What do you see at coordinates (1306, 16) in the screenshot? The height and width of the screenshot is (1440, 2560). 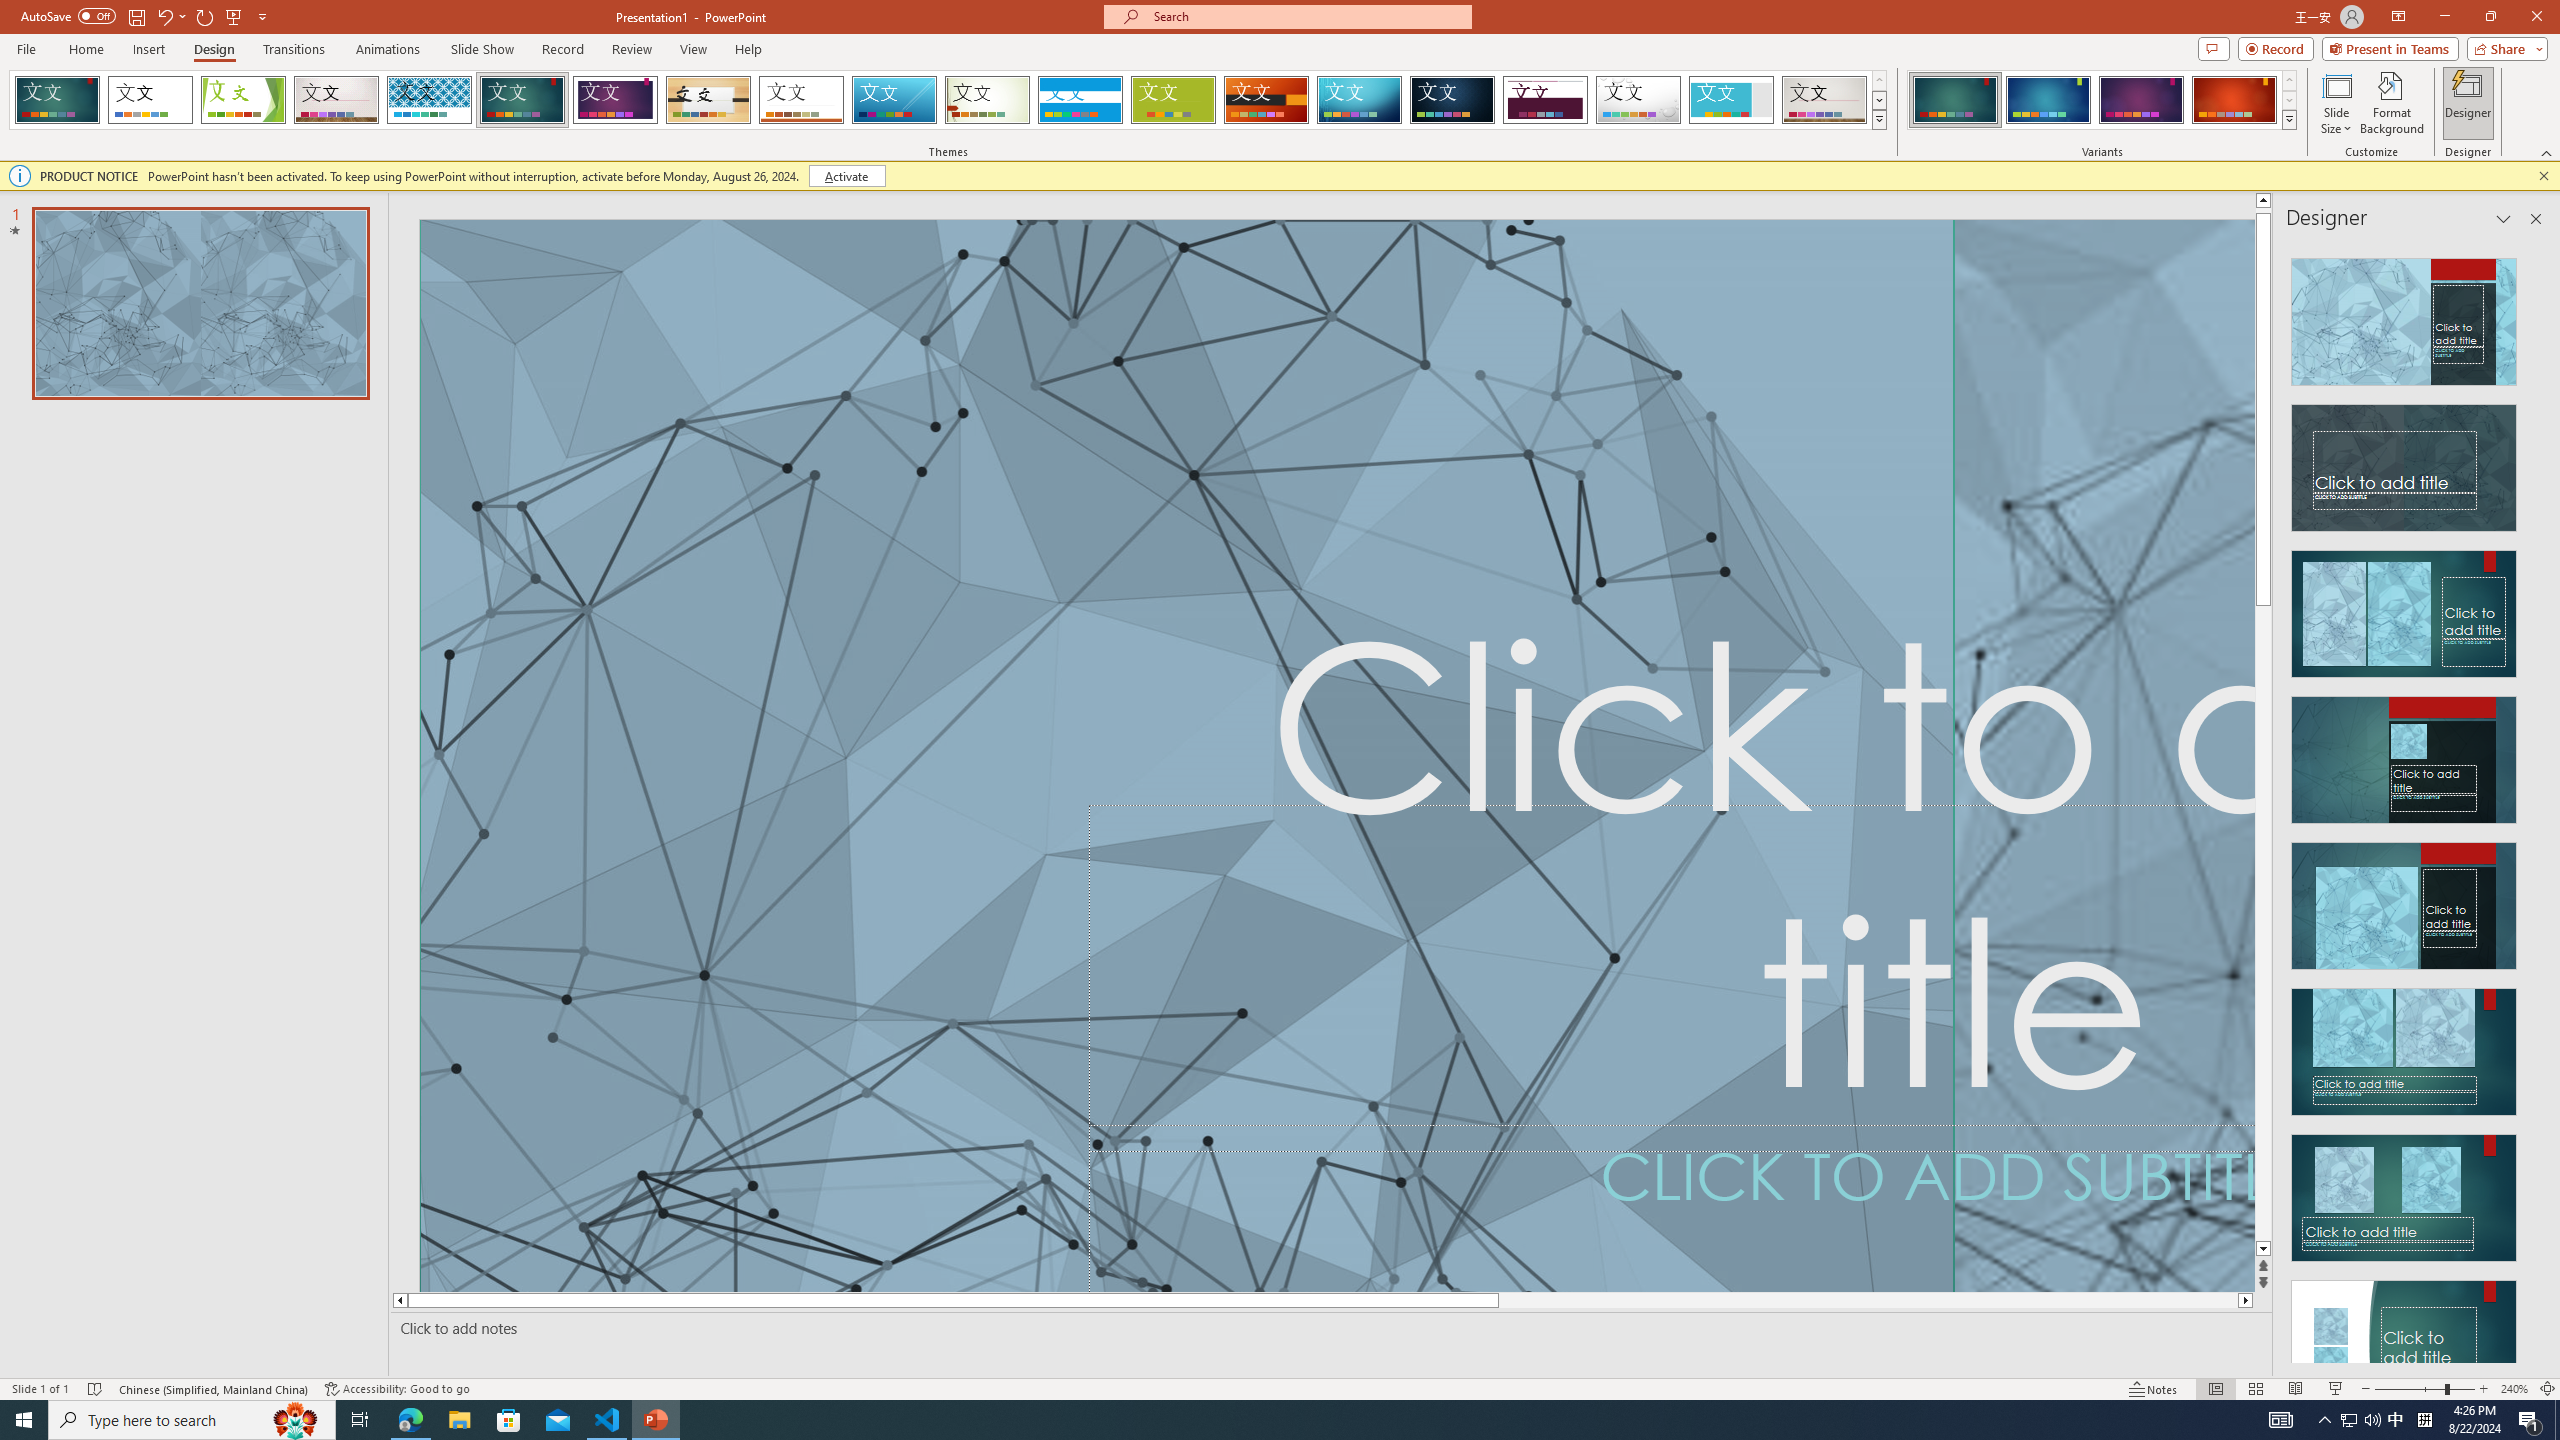 I see `Microsoft search` at bounding box center [1306, 16].